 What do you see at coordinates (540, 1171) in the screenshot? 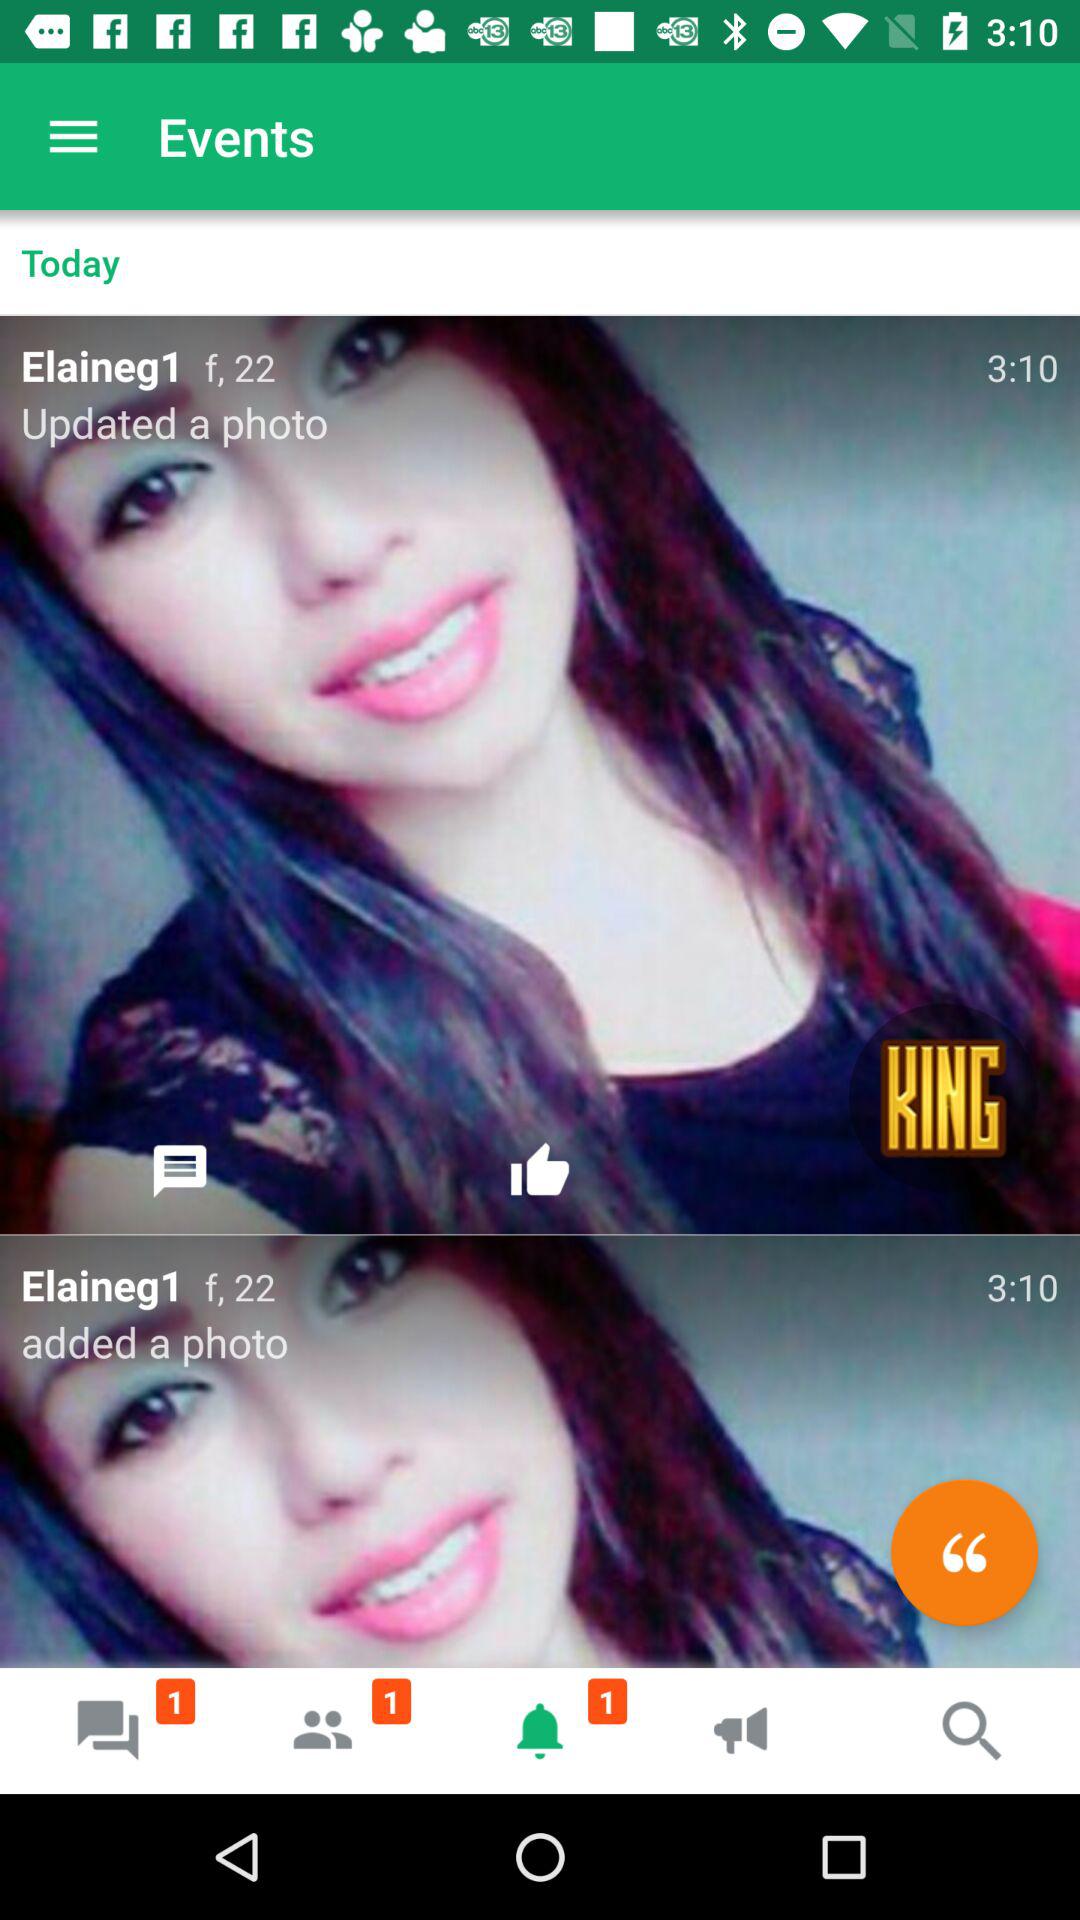
I see `like the post` at bounding box center [540, 1171].